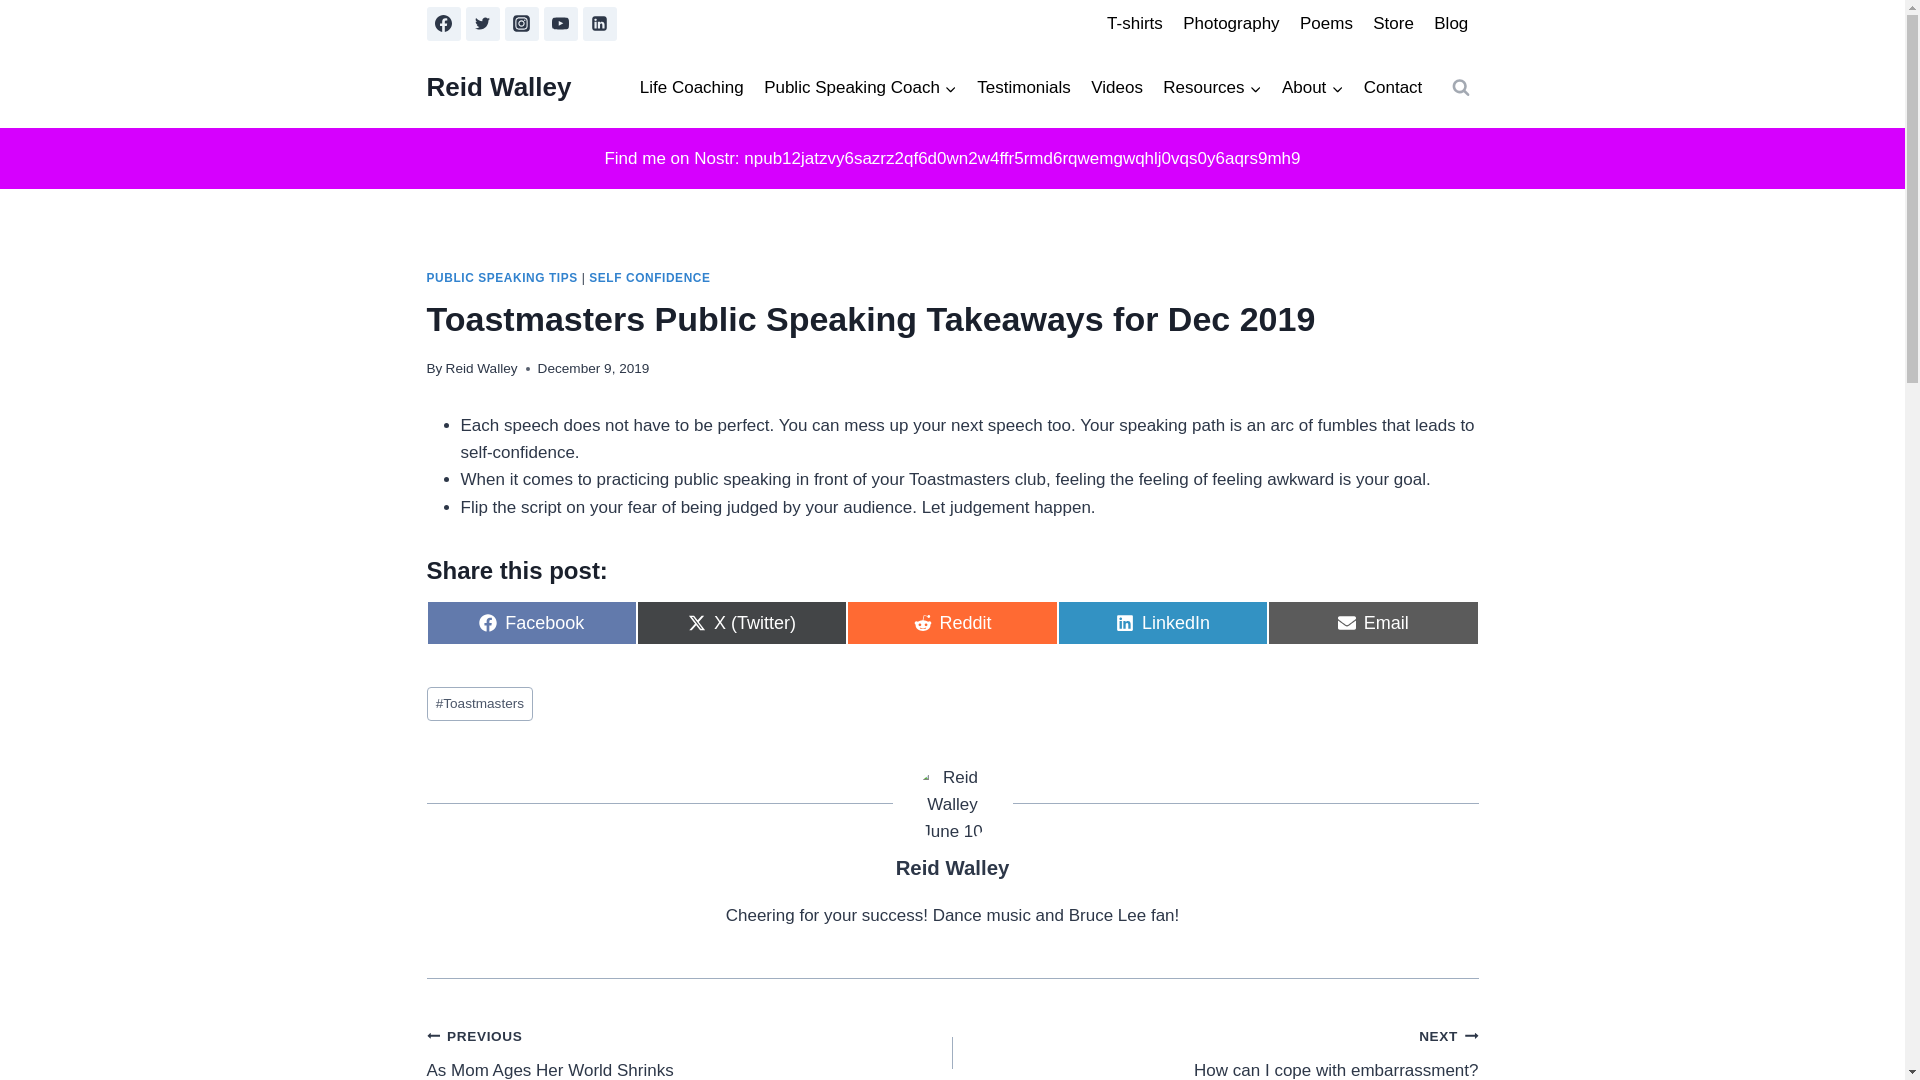 The width and height of the screenshot is (1920, 1080). What do you see at coordinates (498, 87) in the screenshot?
I see `Reid Walley` at bounding box center [498, 87].